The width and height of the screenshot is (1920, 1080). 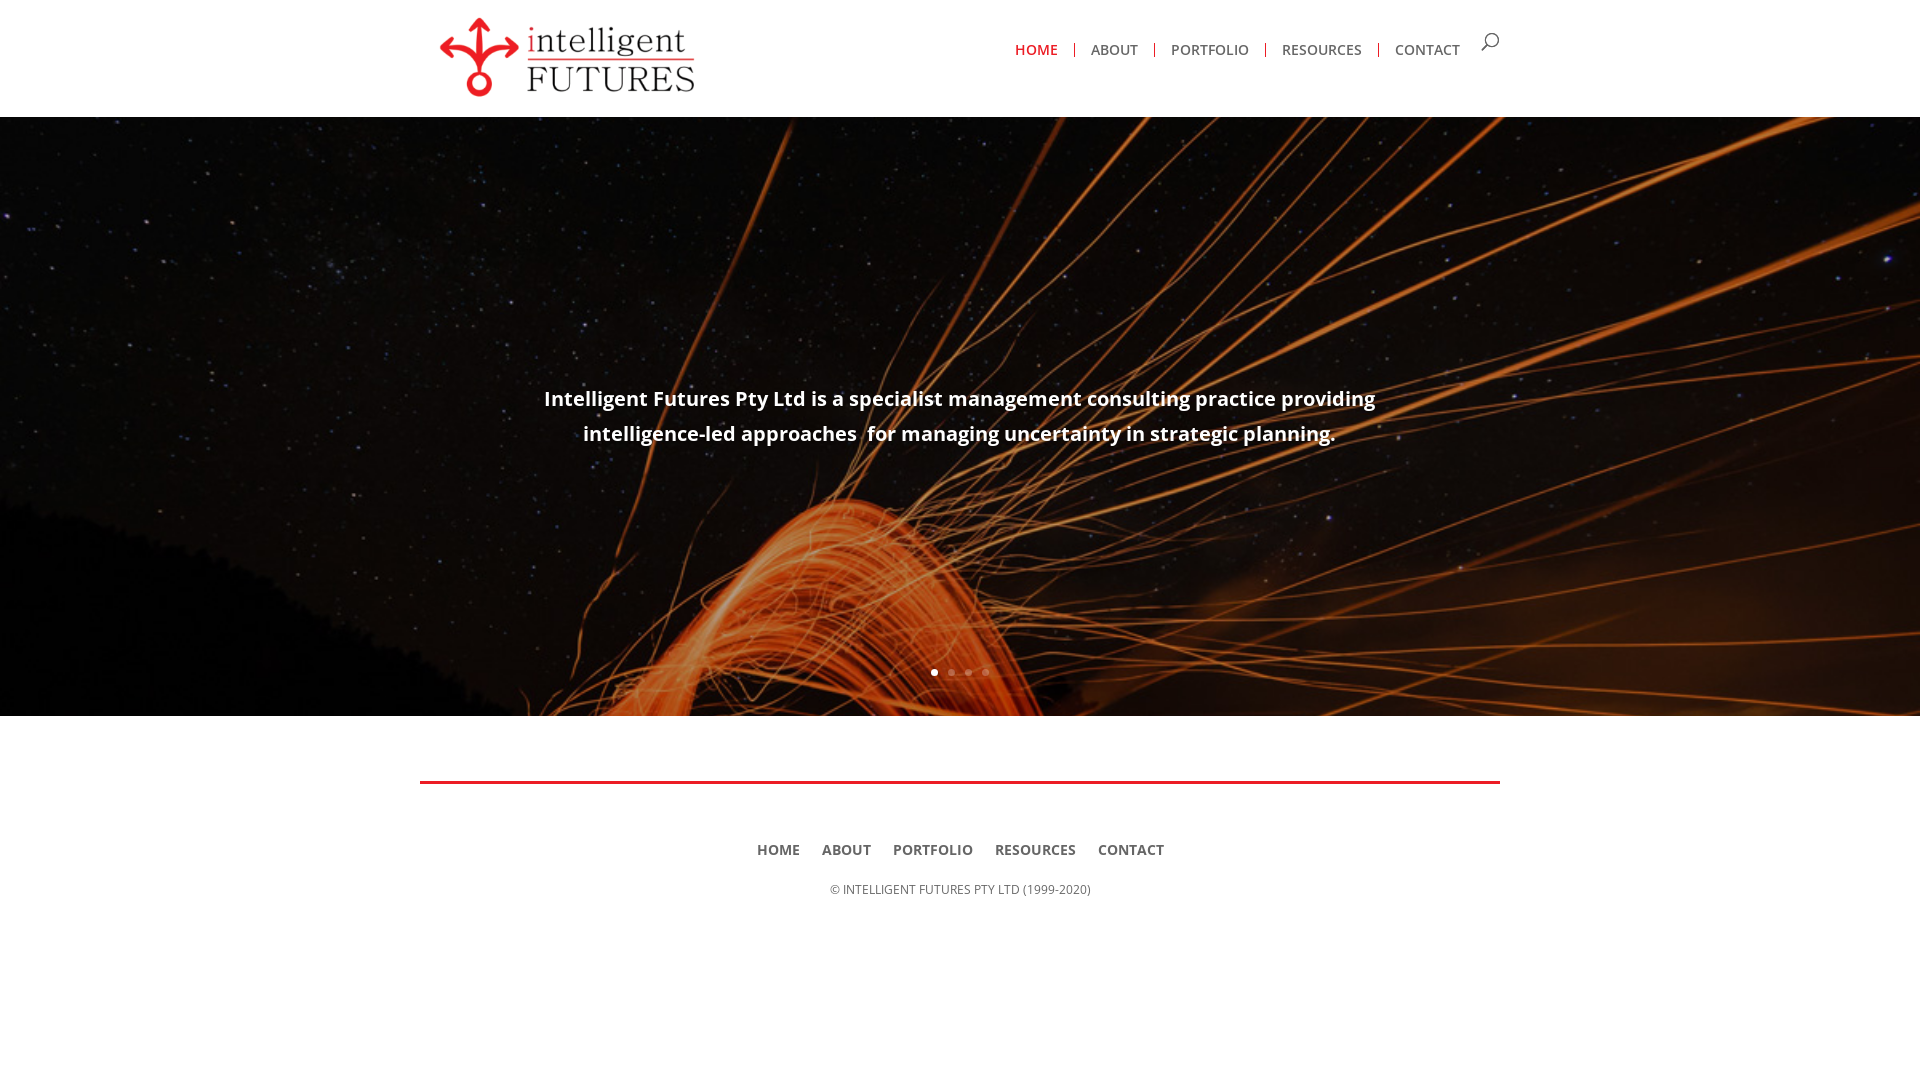 What do you see at coordinates (968, 672) in the screenshot?
I see `3` at bounding box center [968, 672].